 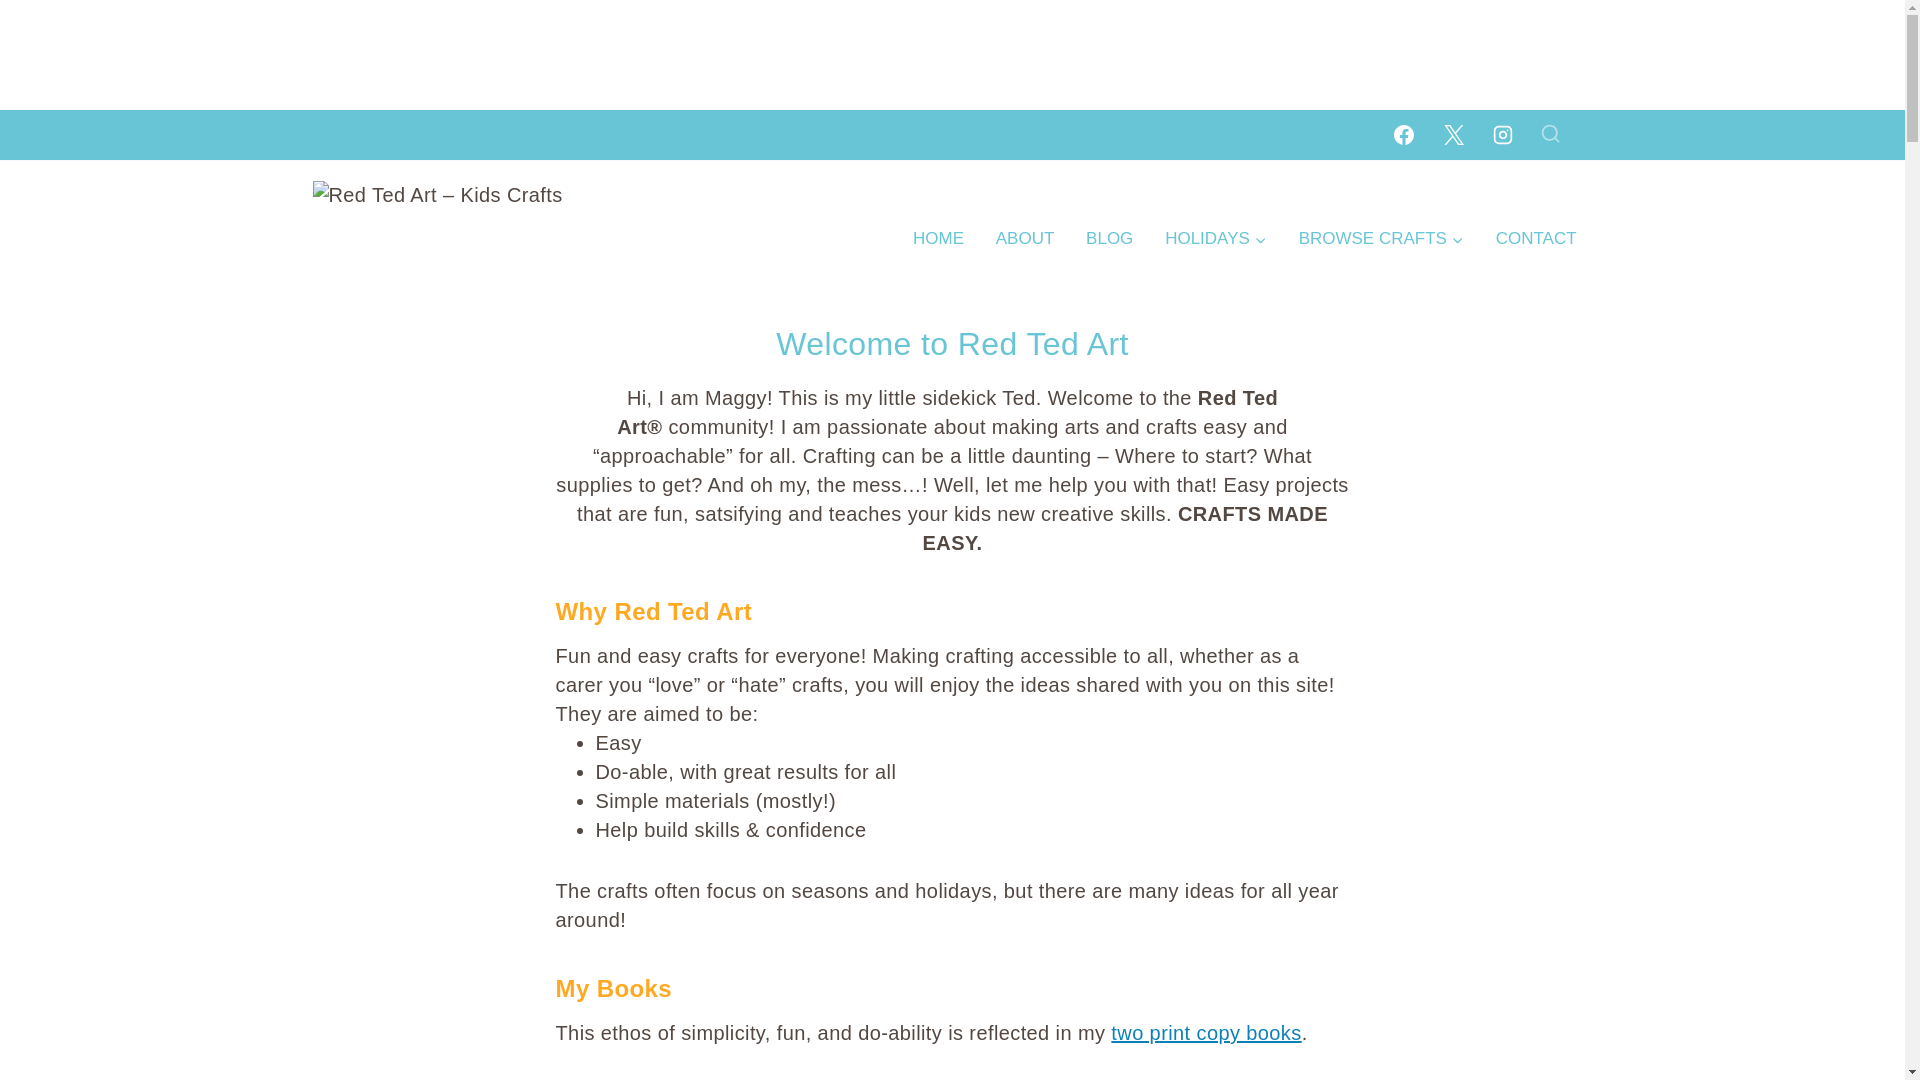 What do you see at coordinates (938, 238) in the screenshot?
I see `HOME` at bounding box center [938, 238].